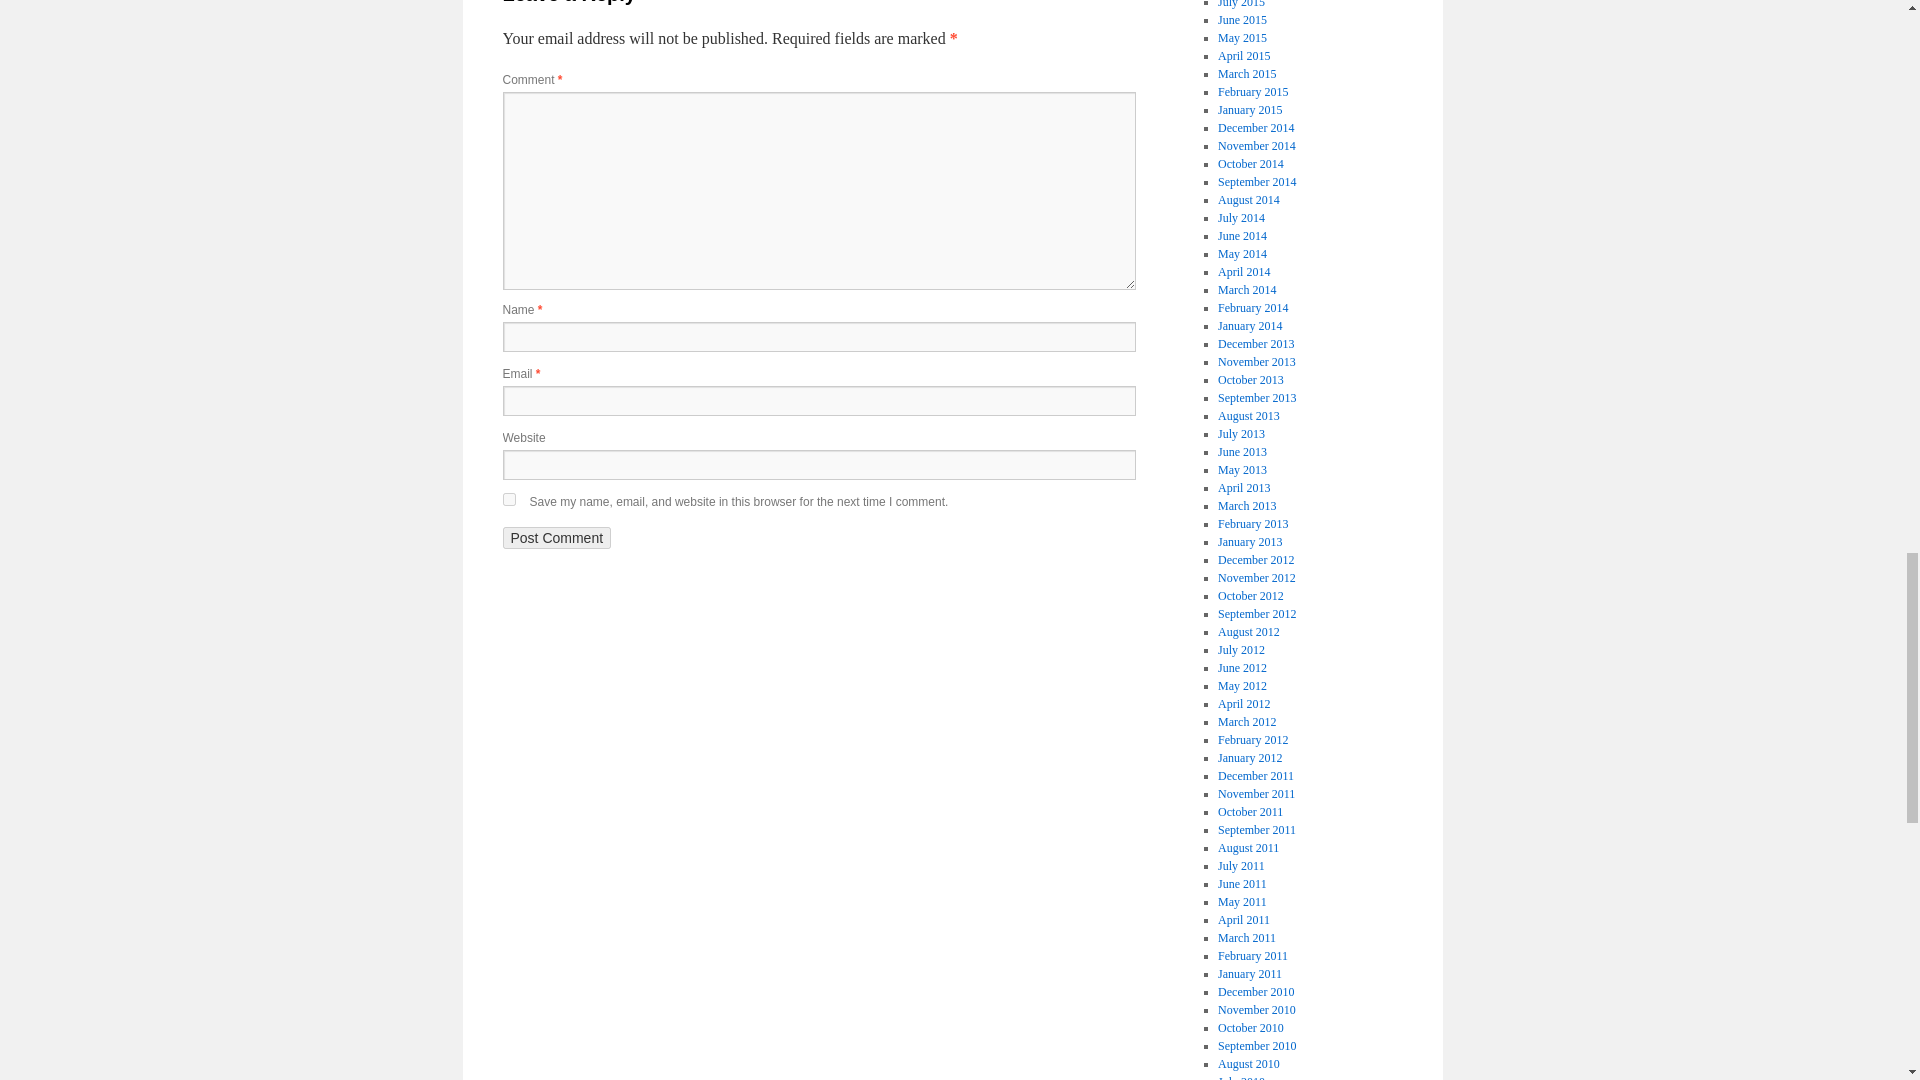 The height and width of the screenshot is (1080, 1920). I want to click on Post Comment, so click(556, 538).